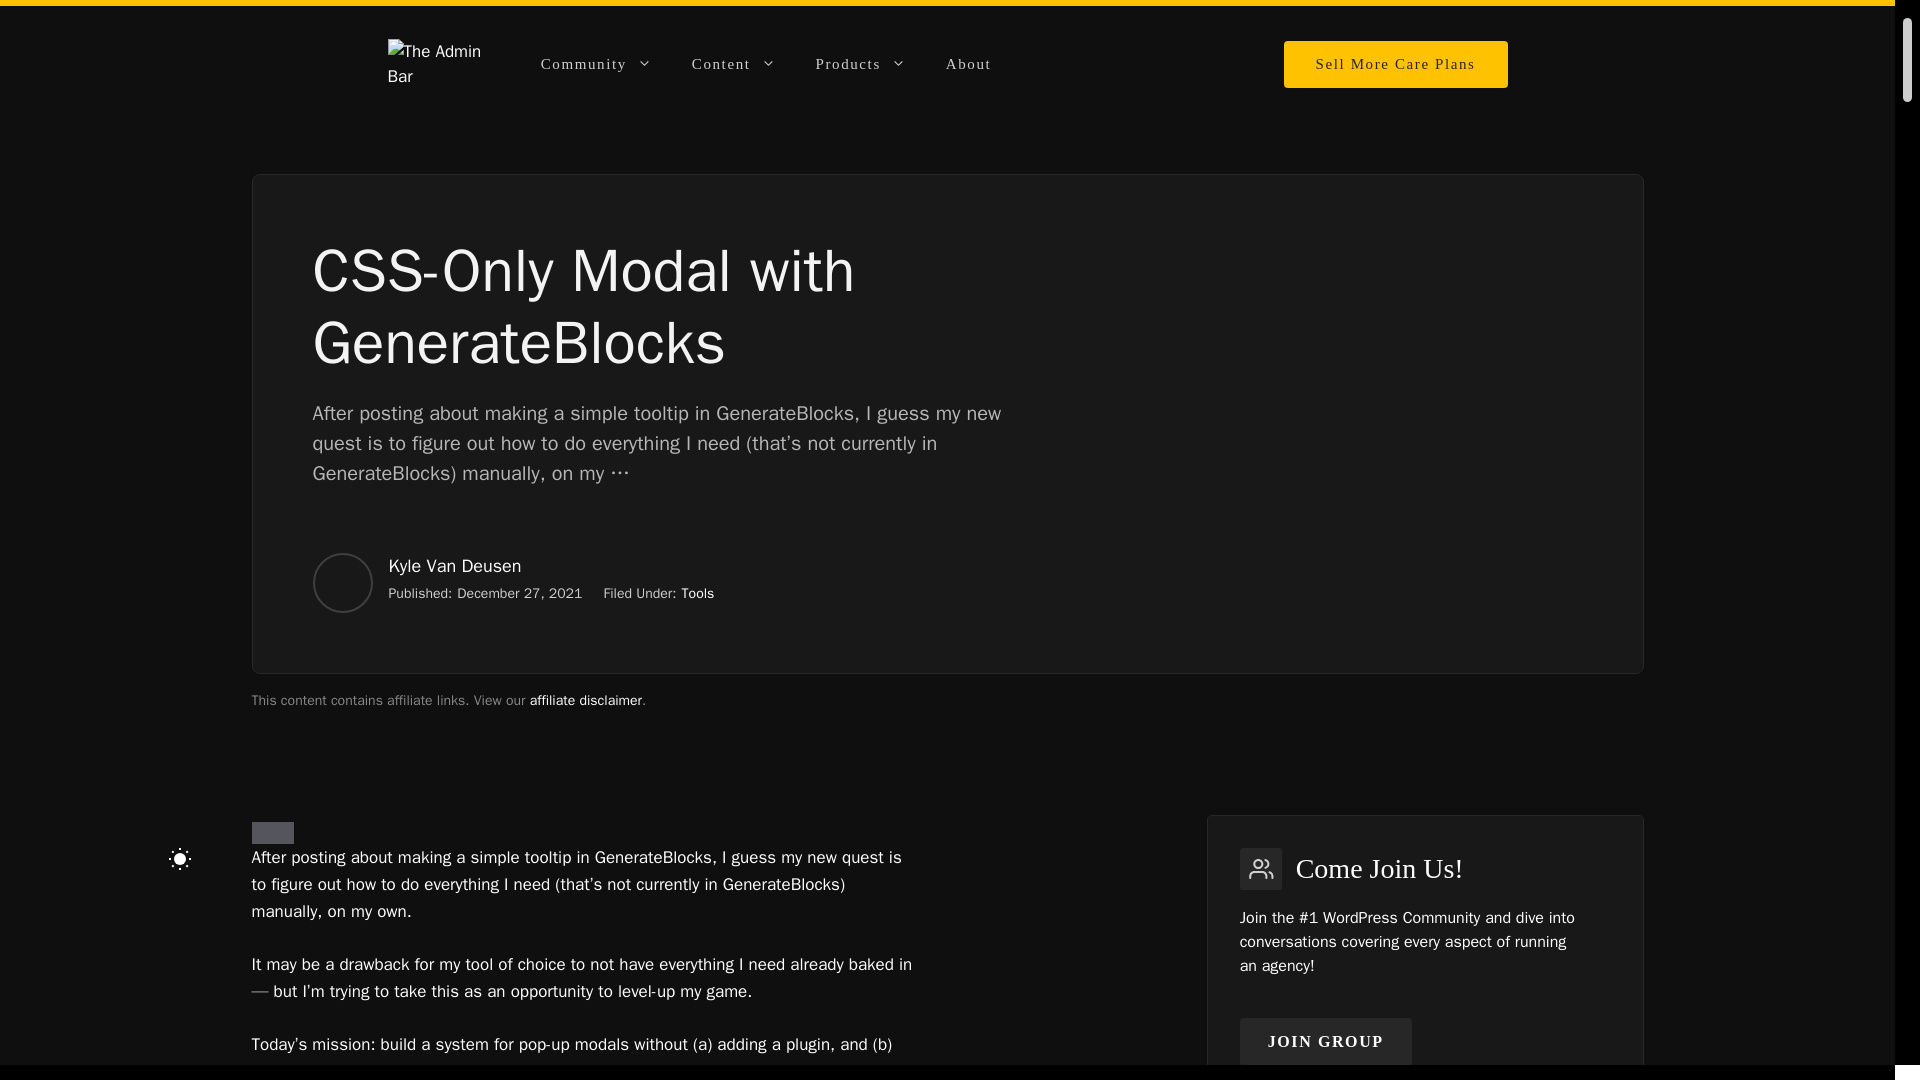  Describe the element at coordinates (860, 63) in the screenshot. I see `Products` at that location.